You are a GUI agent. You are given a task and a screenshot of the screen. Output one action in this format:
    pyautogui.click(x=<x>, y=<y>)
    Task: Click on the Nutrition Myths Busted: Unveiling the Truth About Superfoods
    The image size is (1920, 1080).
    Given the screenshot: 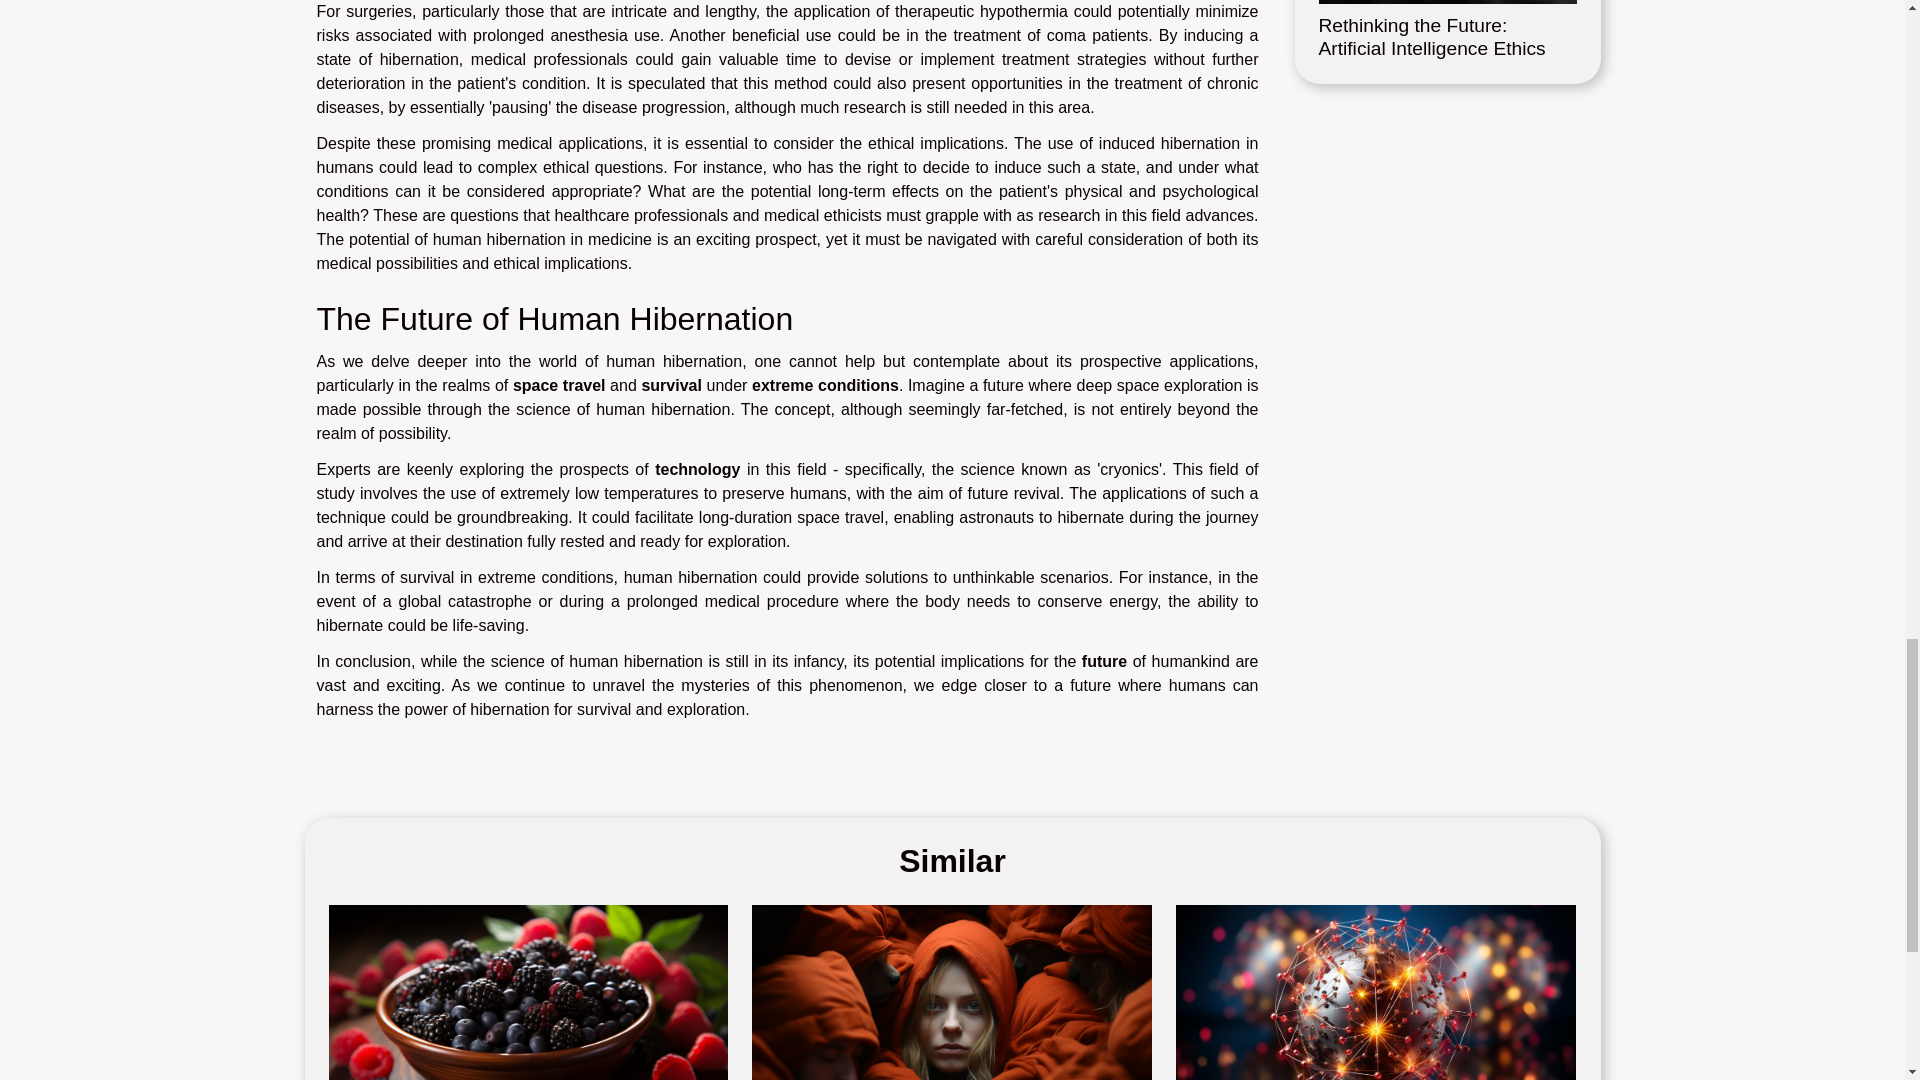 What is the action you would take?
    pyautogui.click(x=528, y=1017)
    